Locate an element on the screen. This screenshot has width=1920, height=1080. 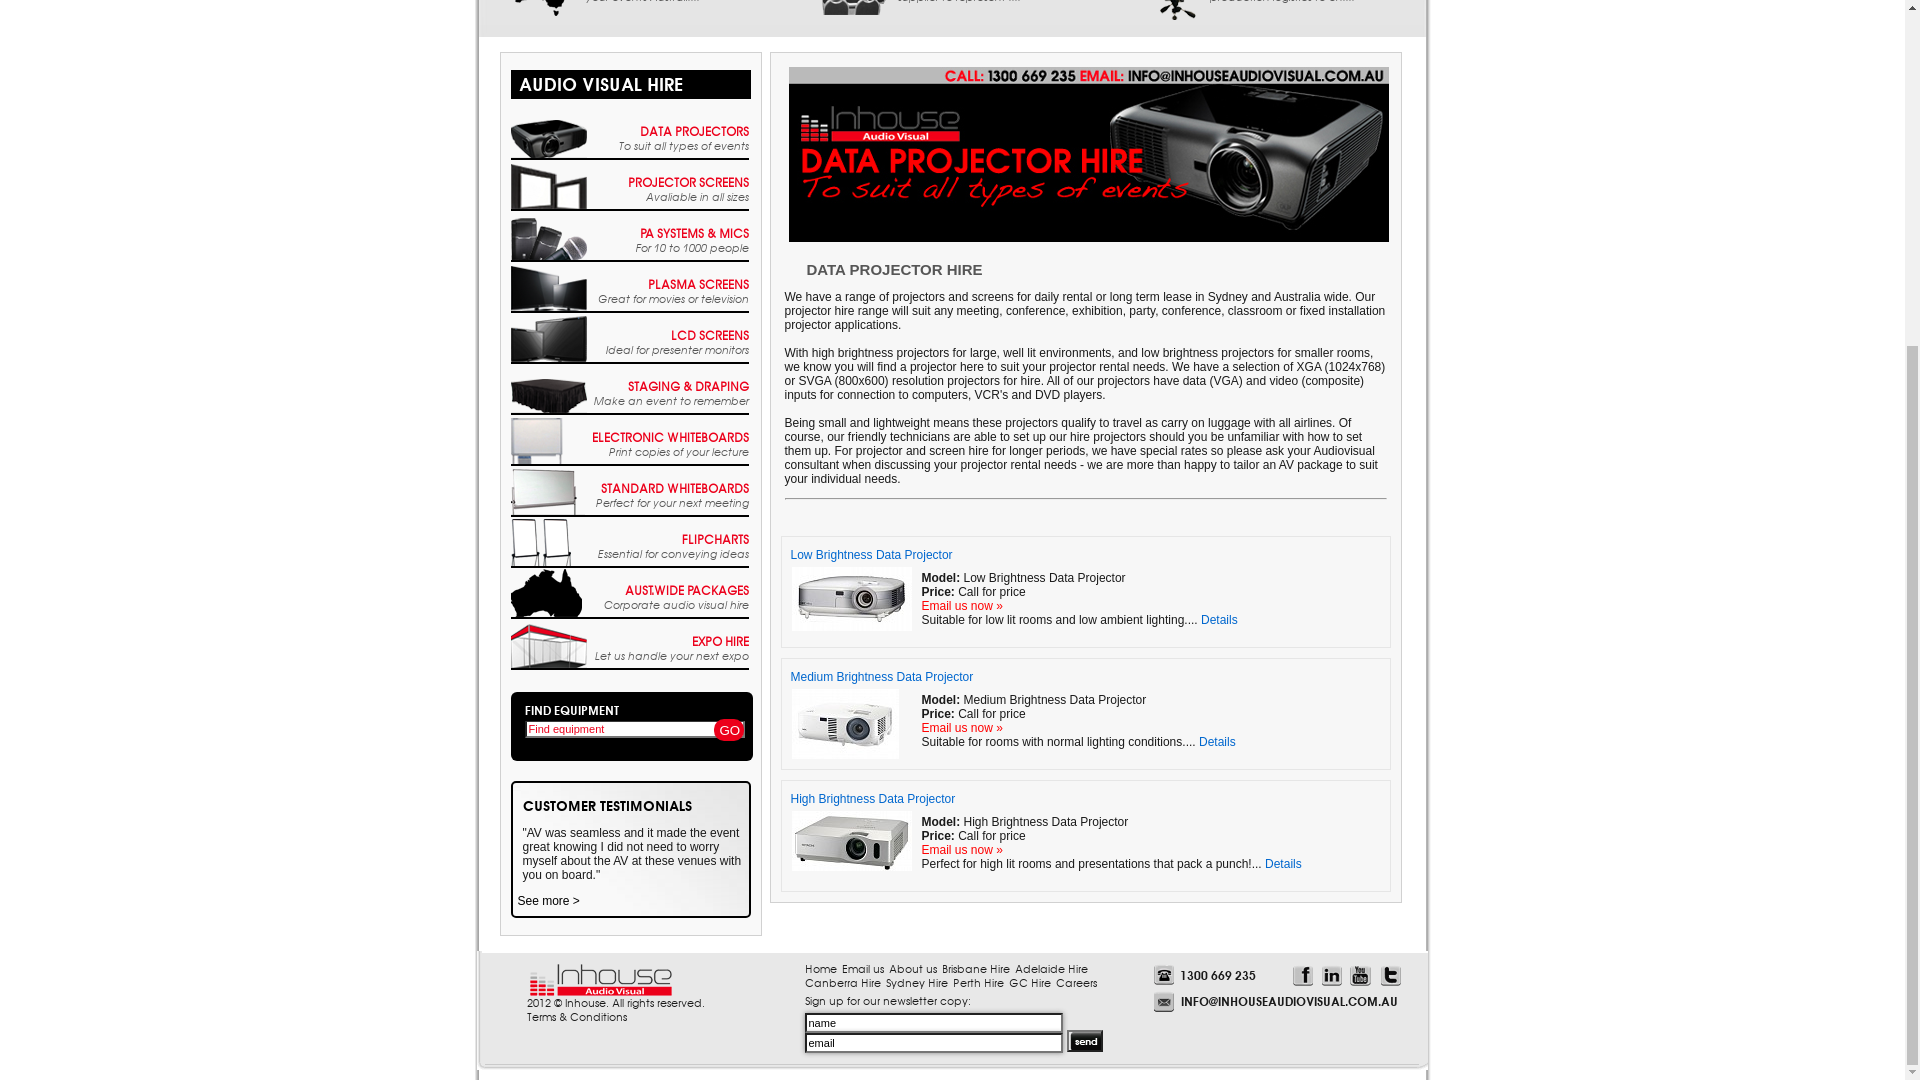
Austrlia Wide Road Shows is located at coordinates (541, 484).